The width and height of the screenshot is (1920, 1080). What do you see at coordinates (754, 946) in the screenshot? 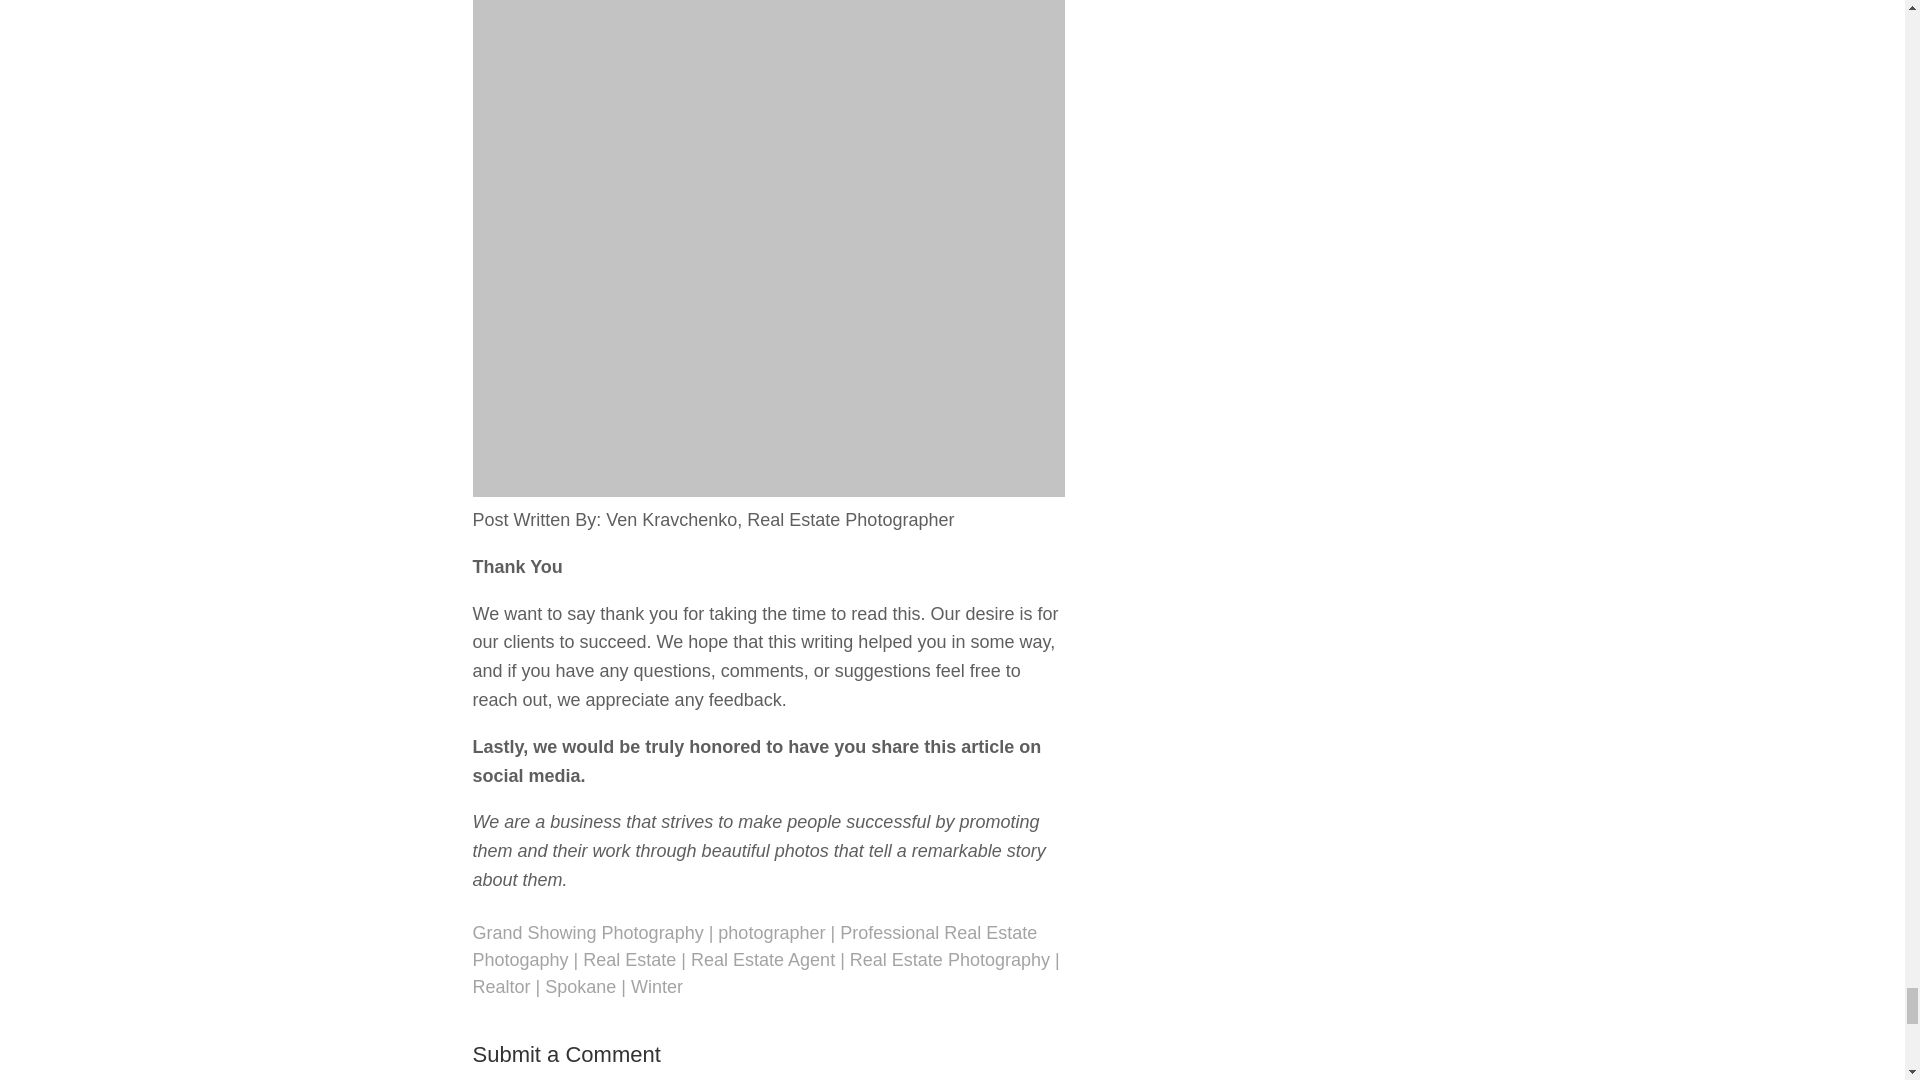
I see `Professional Real Estate Photogaphy` at bounding box center [754, 946].